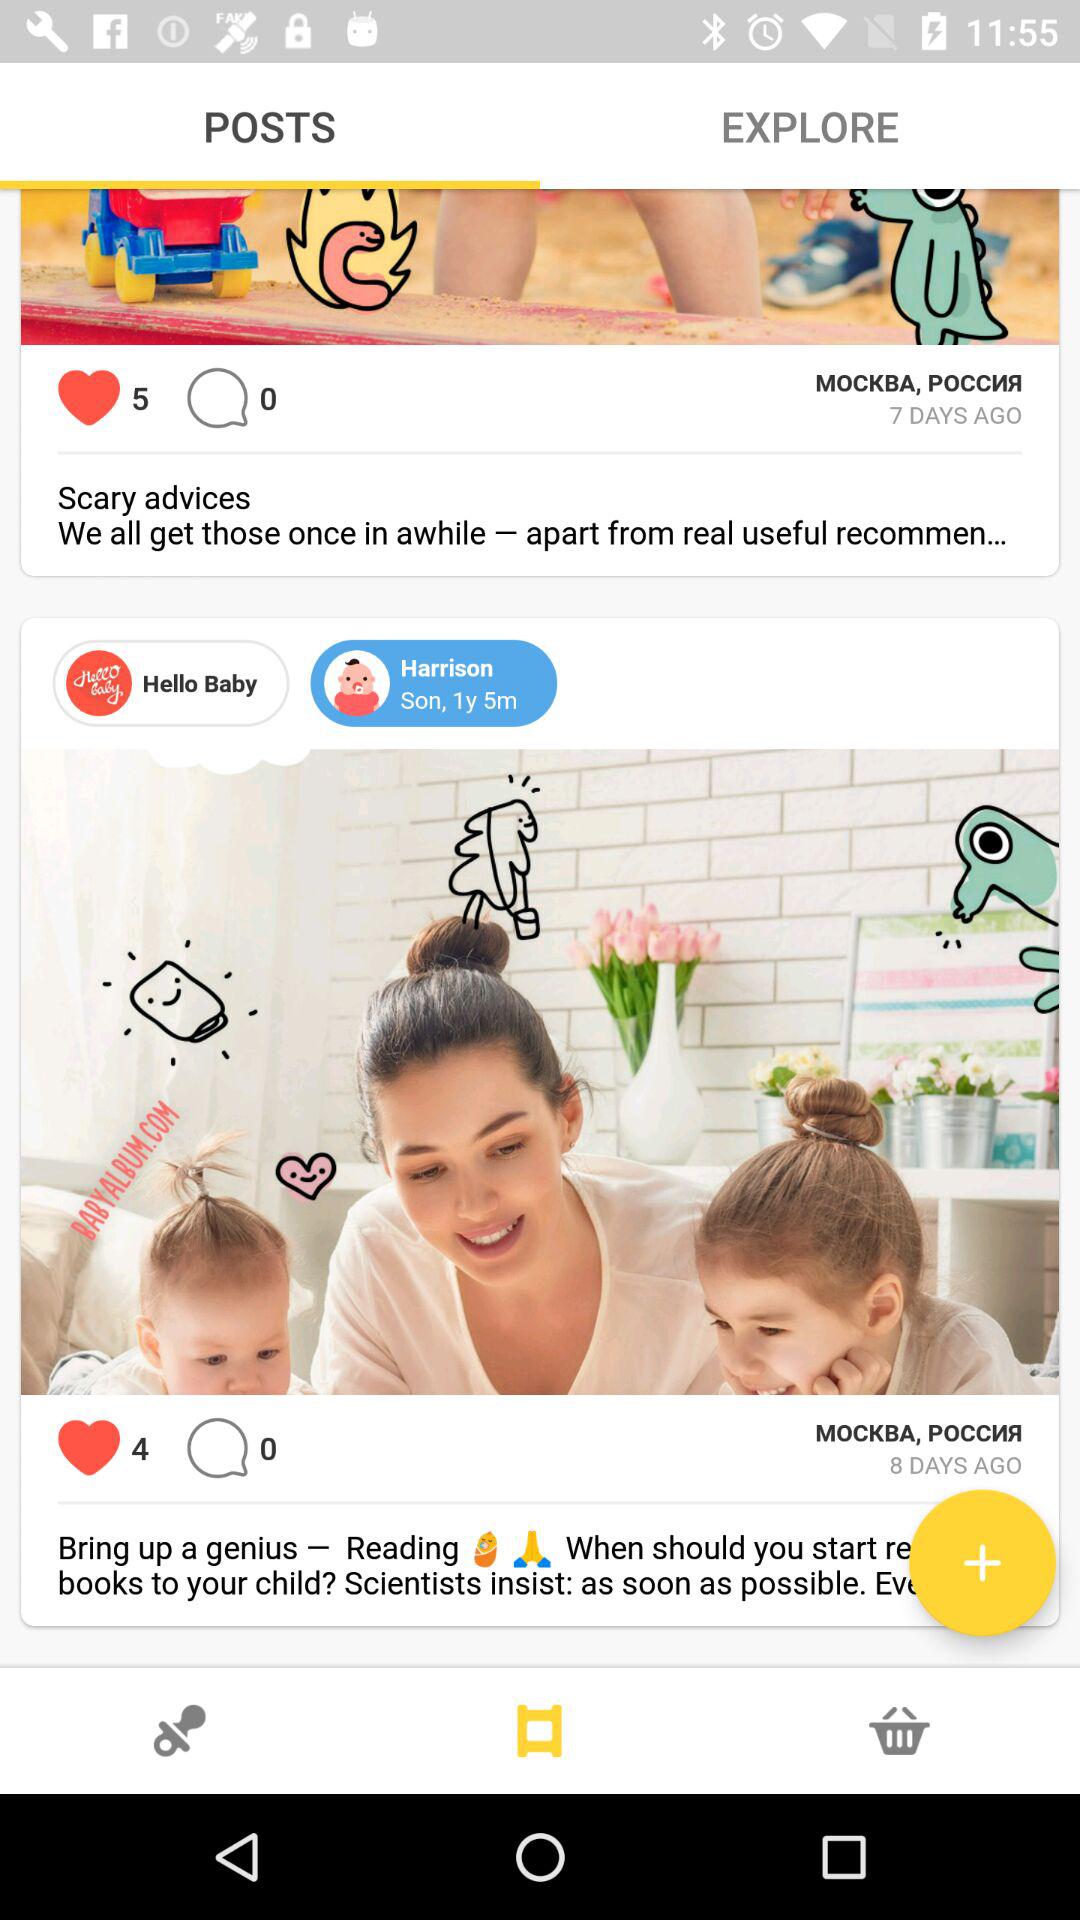 This screenshot has height=1920, width=1080. I want to click on view story, so click(540, 1731).